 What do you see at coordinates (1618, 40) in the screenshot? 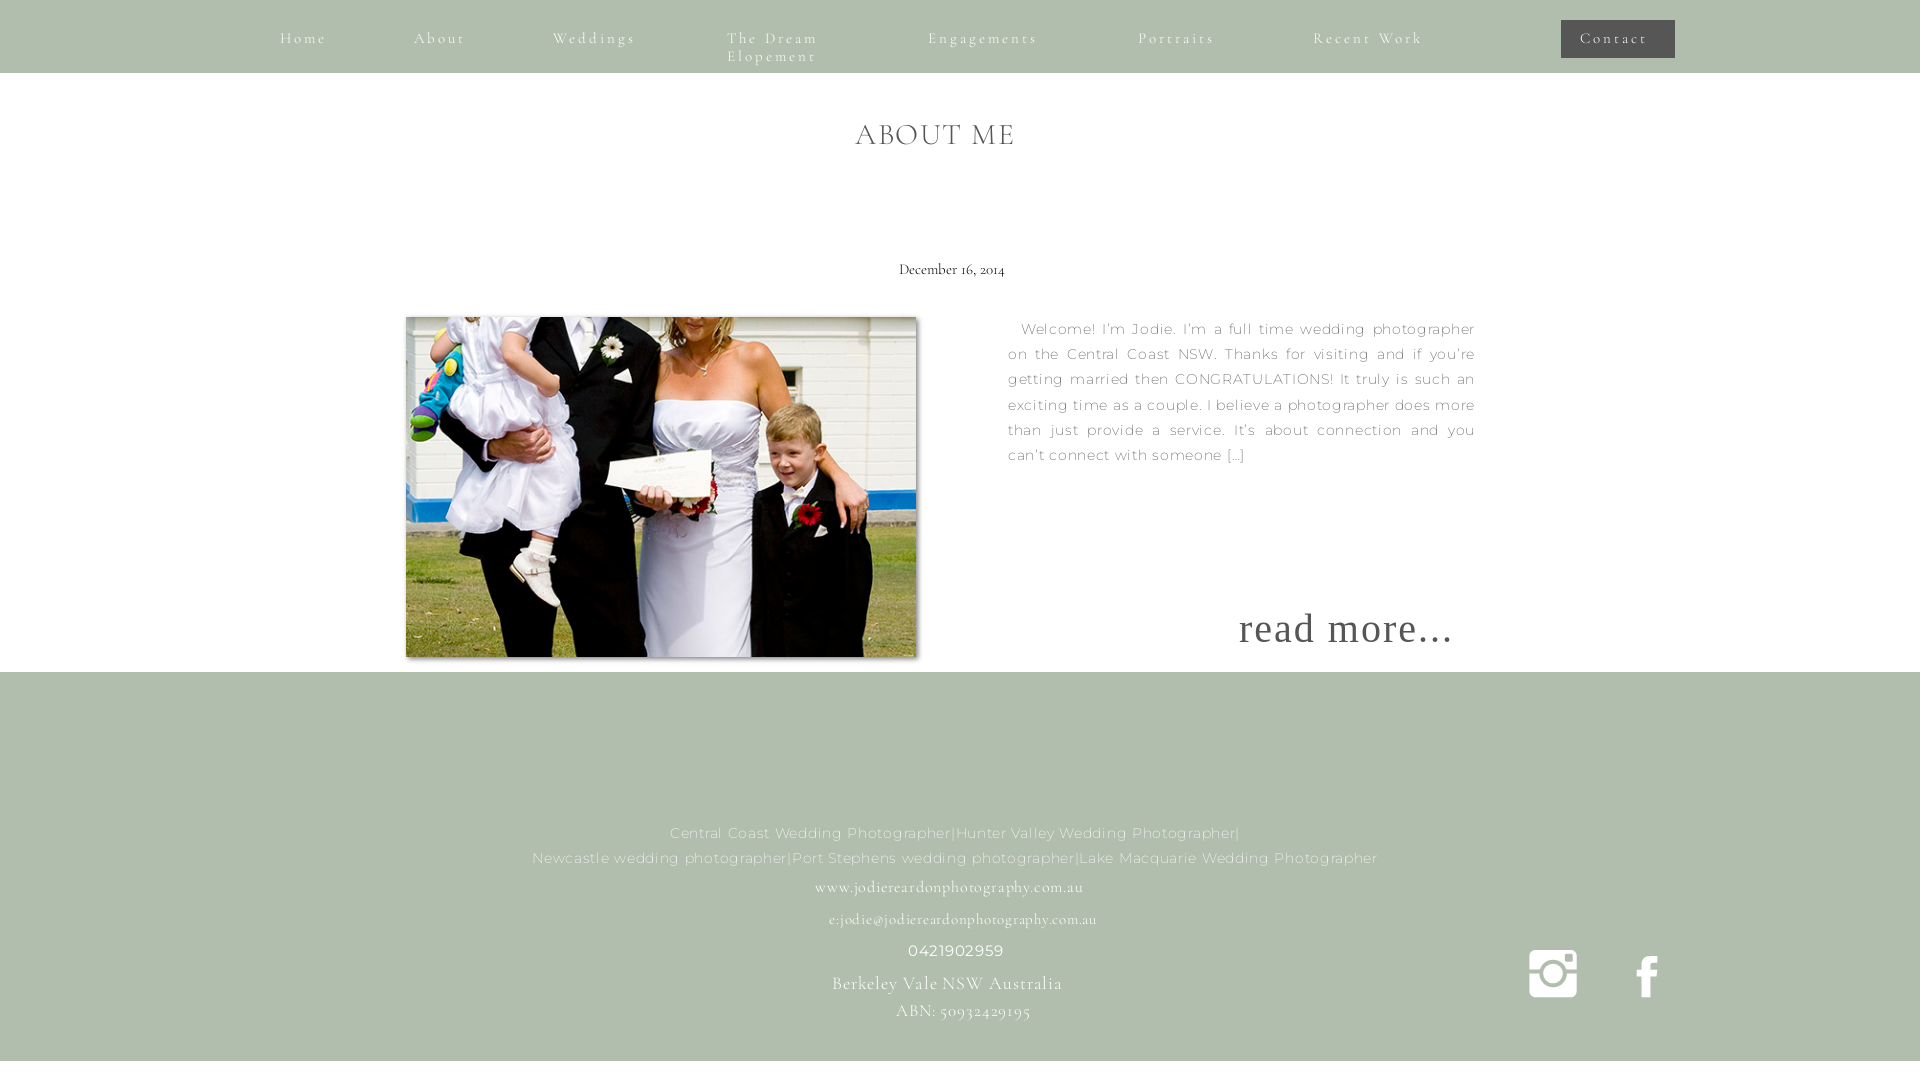
I see `Contact` at bounding box center [1618, 40].